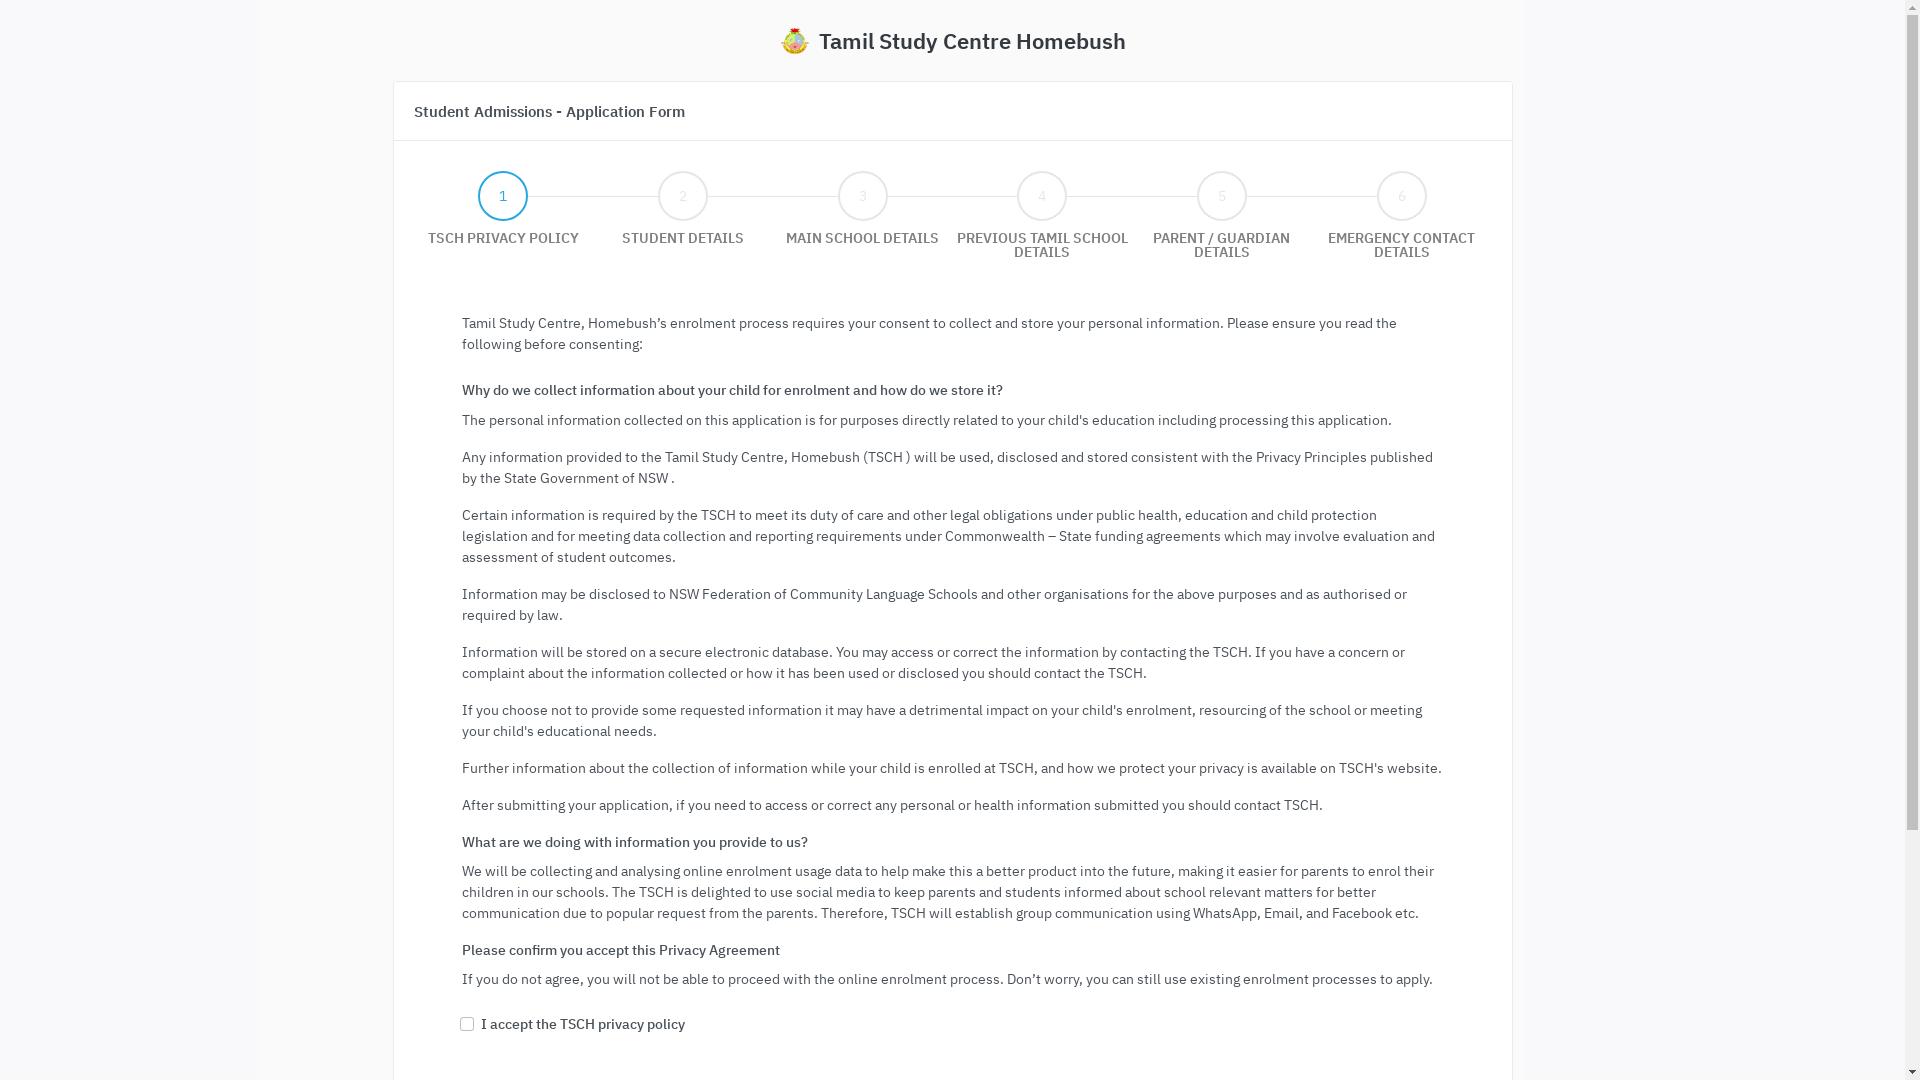  I want to click on STUDENT DETAILS
2, so click(683, 238).